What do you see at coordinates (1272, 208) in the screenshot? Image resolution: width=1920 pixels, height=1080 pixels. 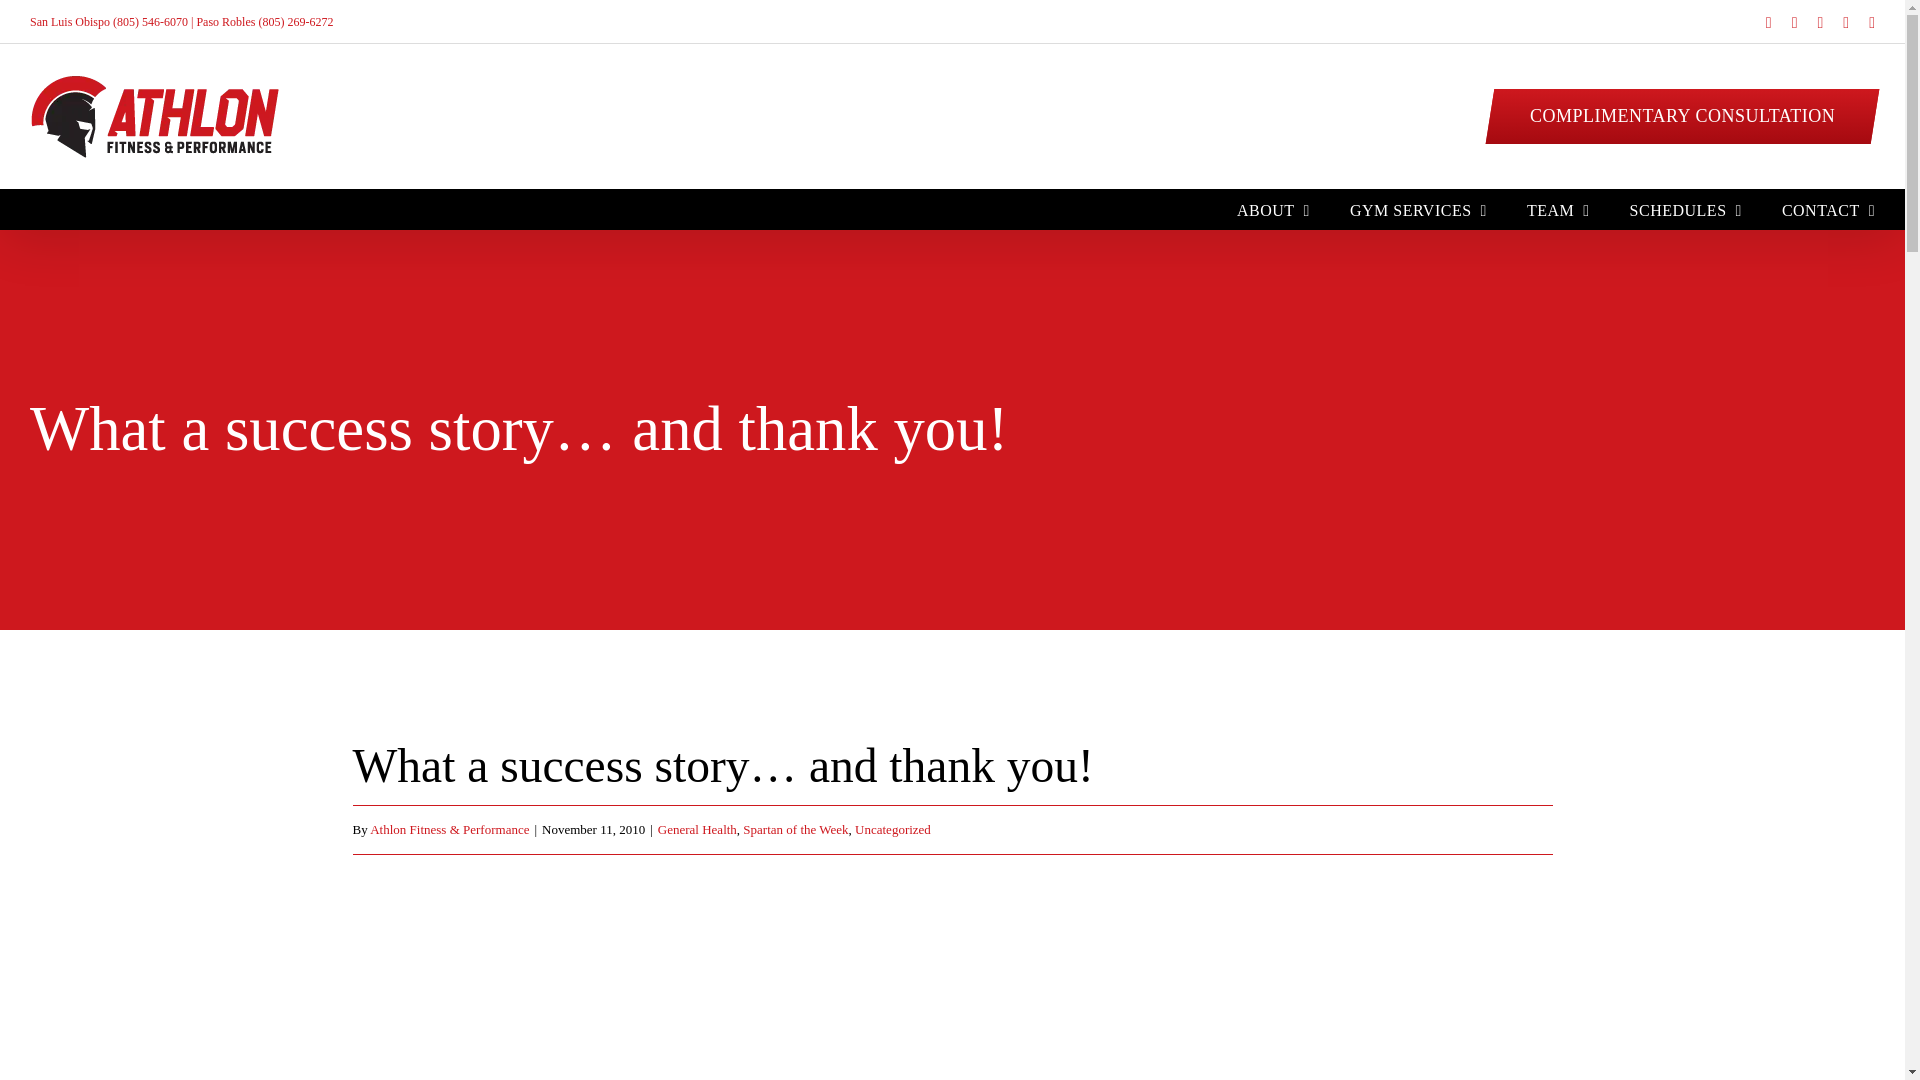 I see `ABOUT` at bounding box center [1272, 208].